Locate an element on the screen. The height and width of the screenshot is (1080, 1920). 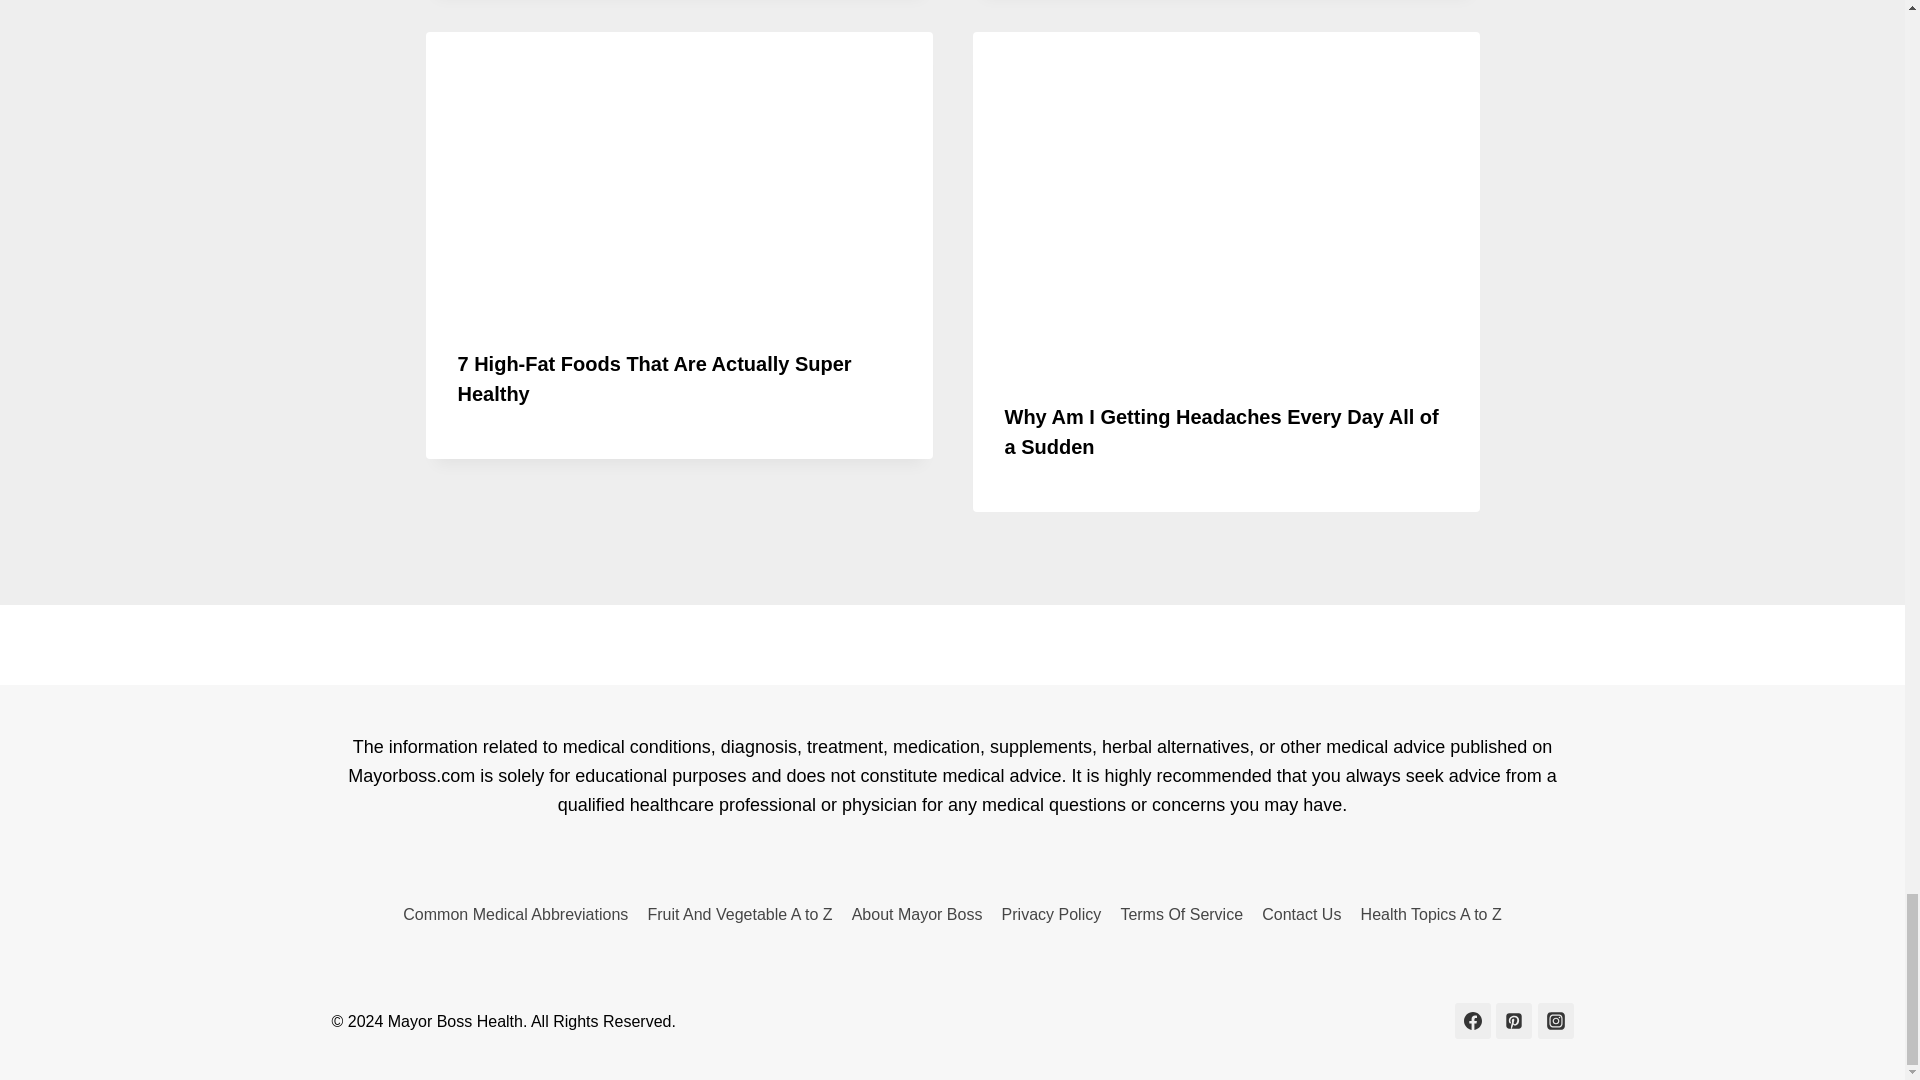
Common Medical Abbreviations is located at coordinates (515, 914).